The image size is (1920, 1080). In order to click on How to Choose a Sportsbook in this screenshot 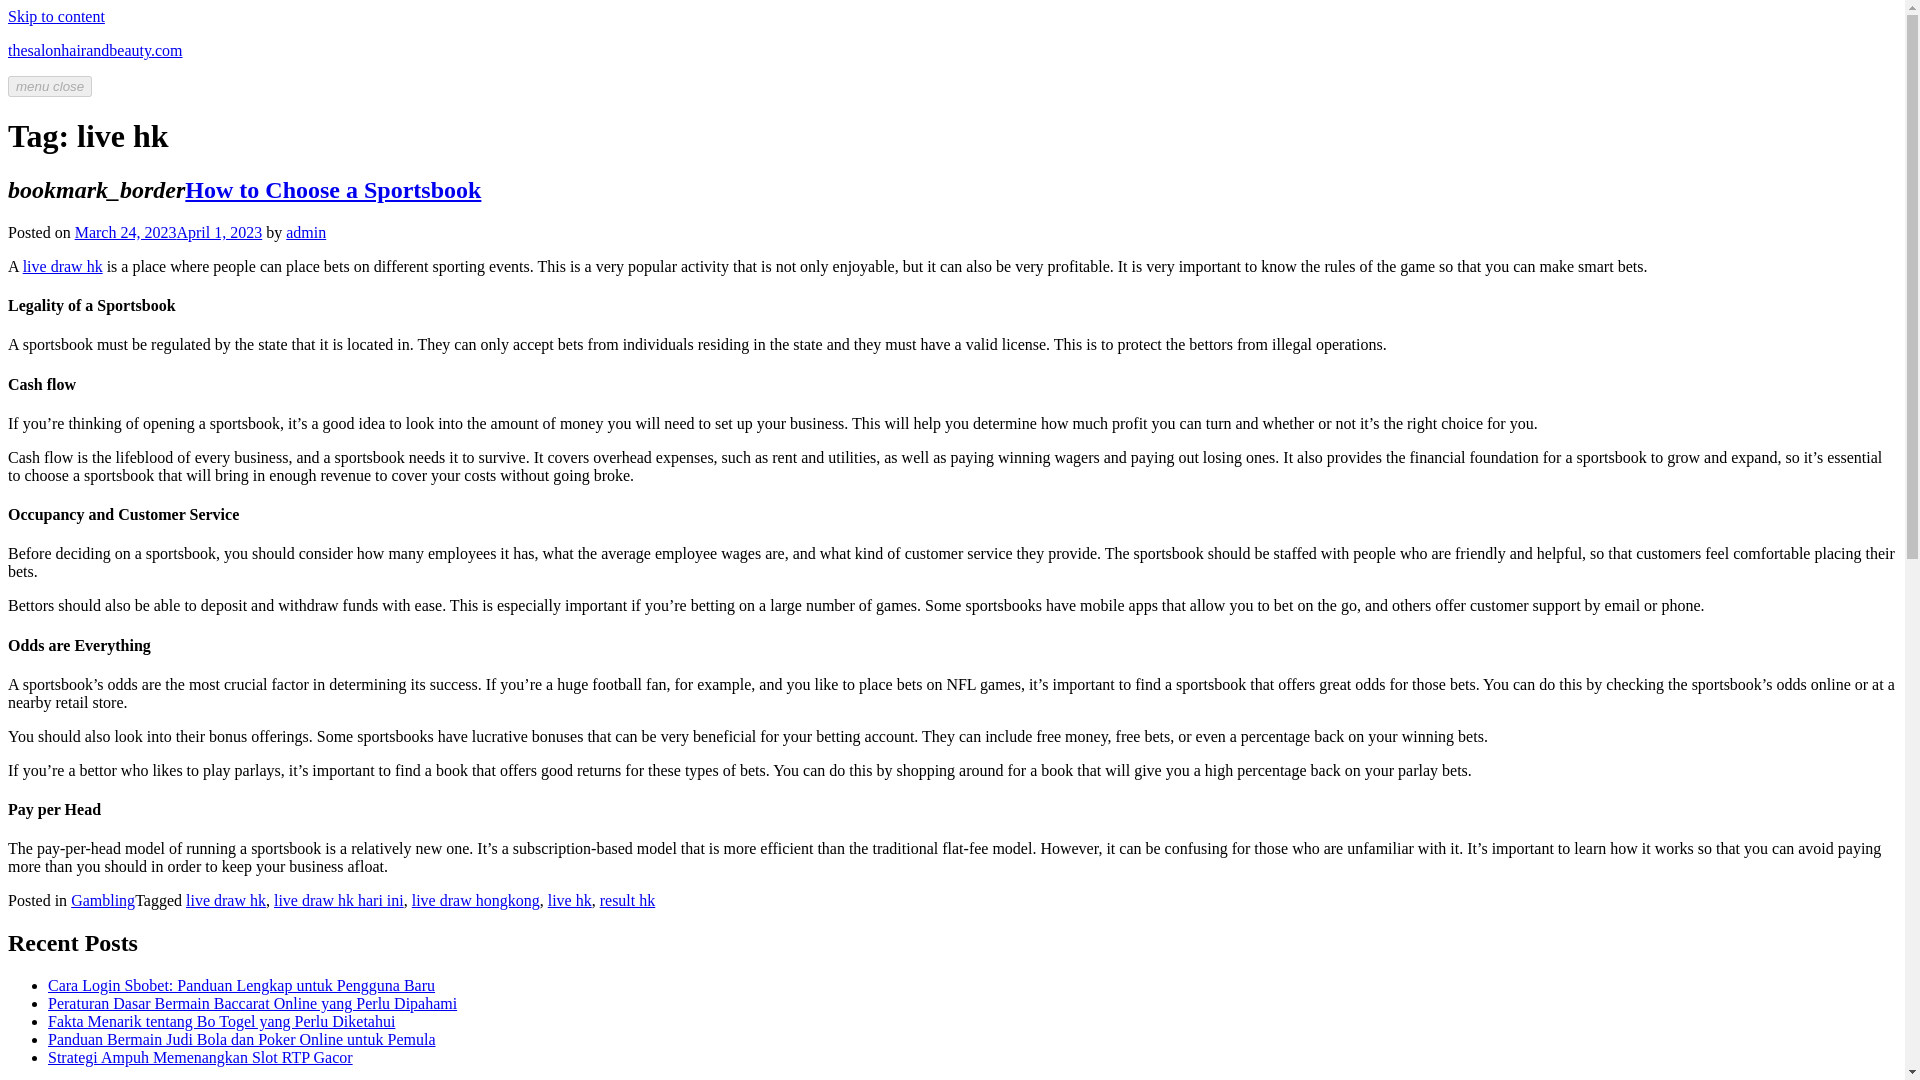, I will do `click(332, 190)`.